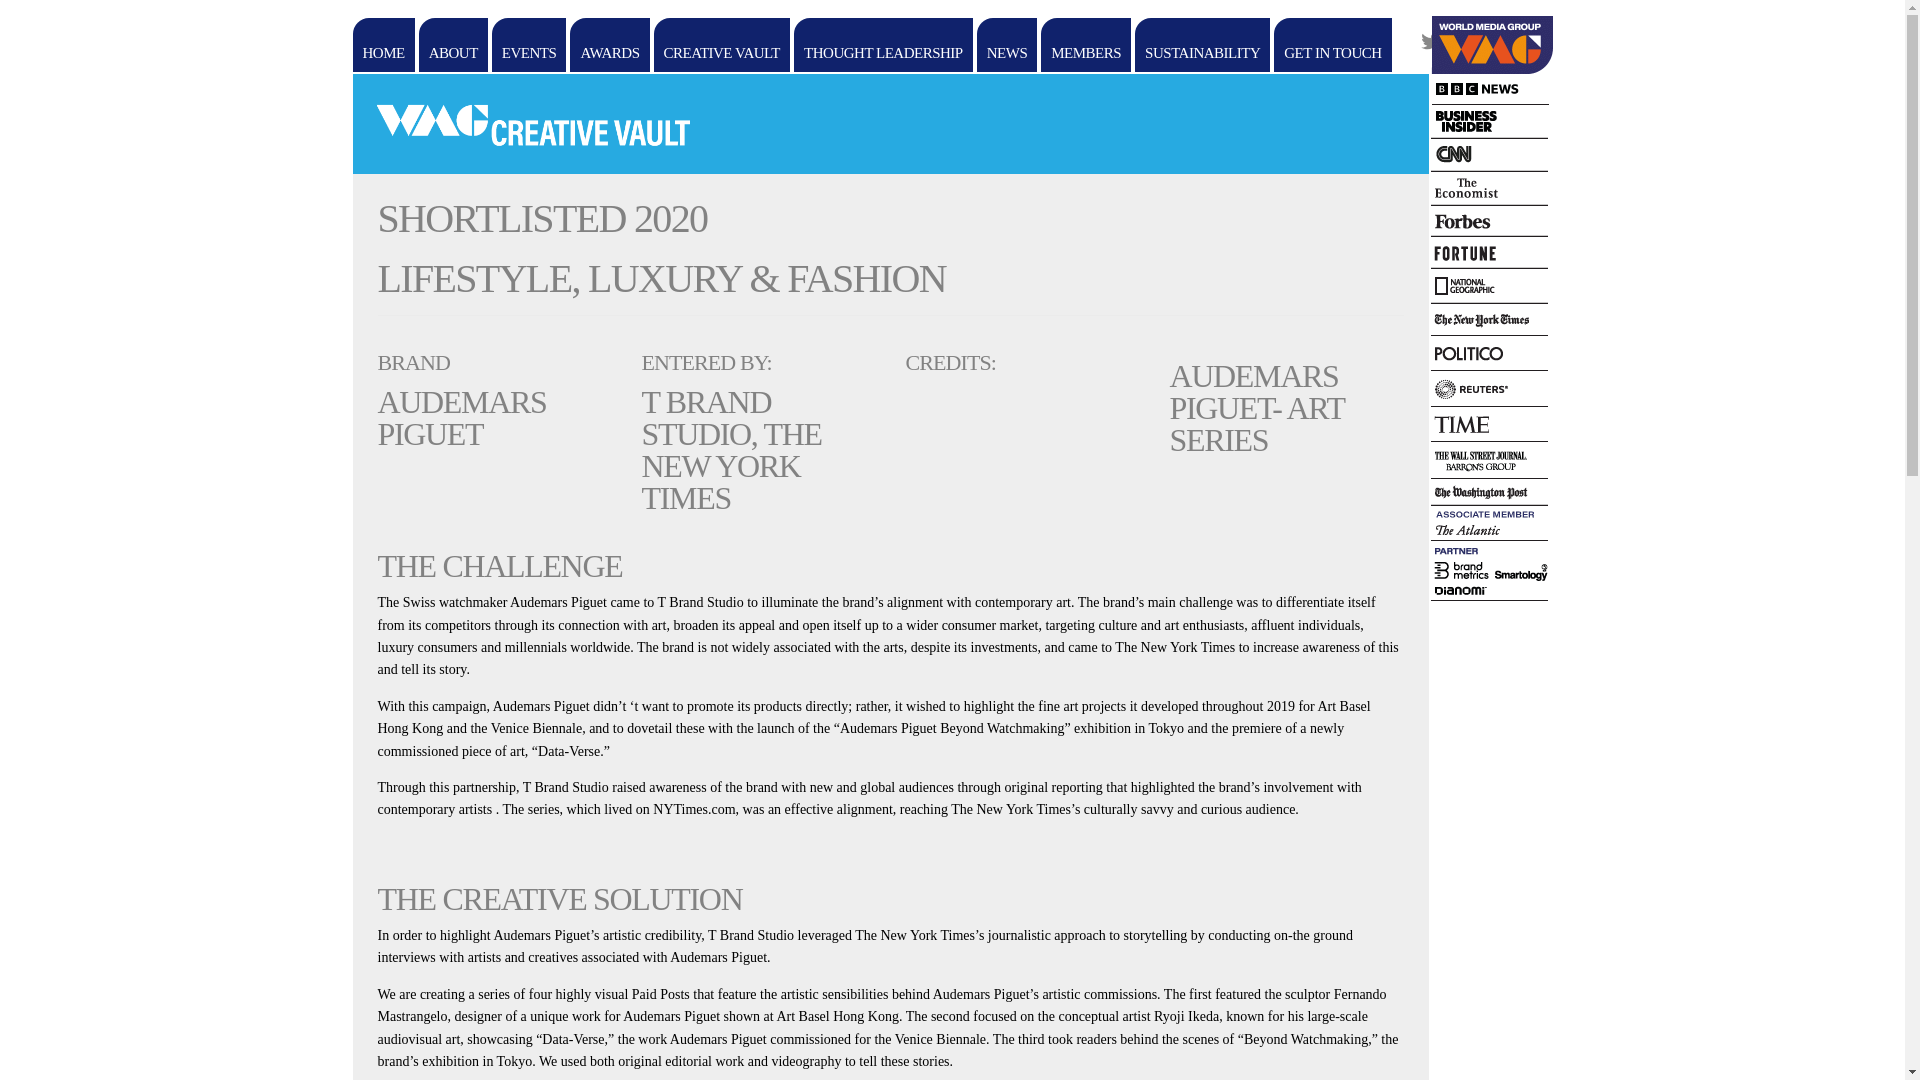 The width and height of the screenshot is (1920, 1080). I want to click on HOME, so click(382, 45).